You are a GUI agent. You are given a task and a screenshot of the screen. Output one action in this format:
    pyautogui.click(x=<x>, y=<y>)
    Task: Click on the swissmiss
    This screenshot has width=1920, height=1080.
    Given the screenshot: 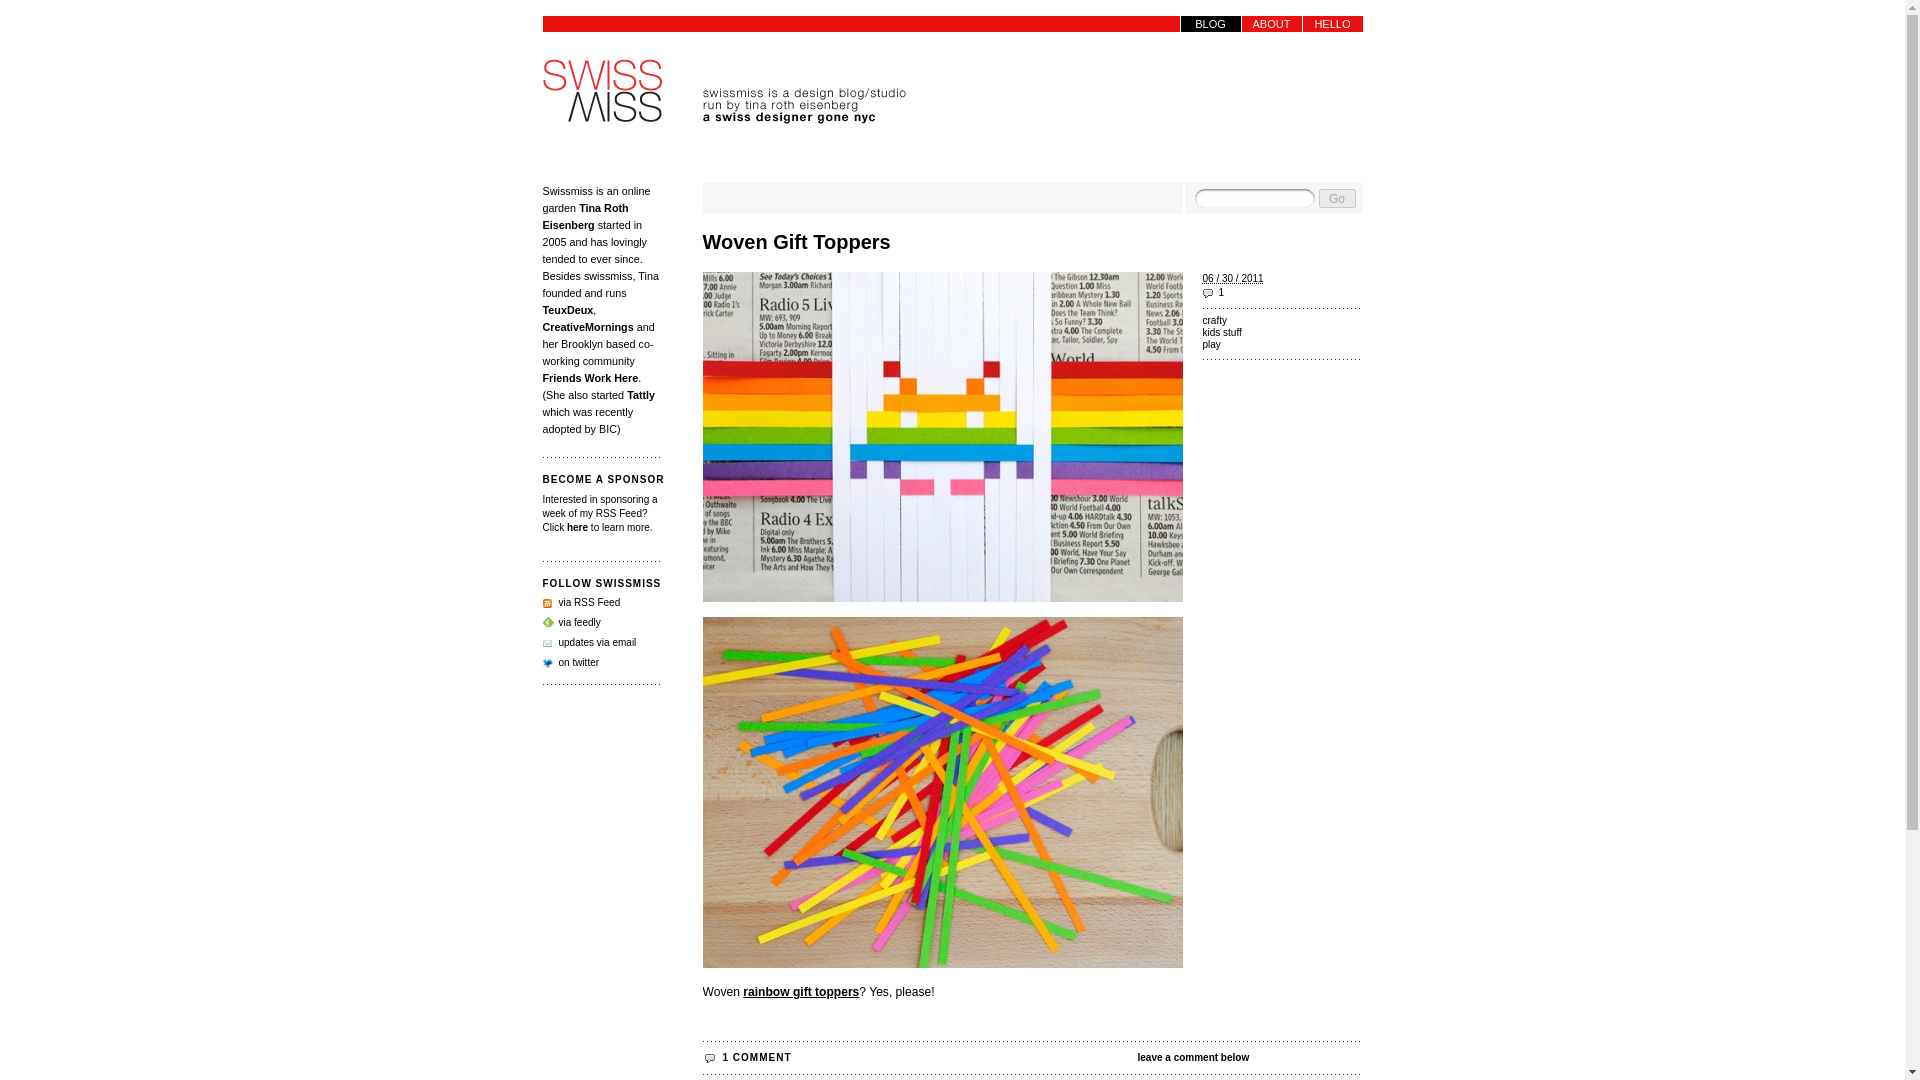 What is the action you would take?
    pyautogui.click(x=602, y=92)
    